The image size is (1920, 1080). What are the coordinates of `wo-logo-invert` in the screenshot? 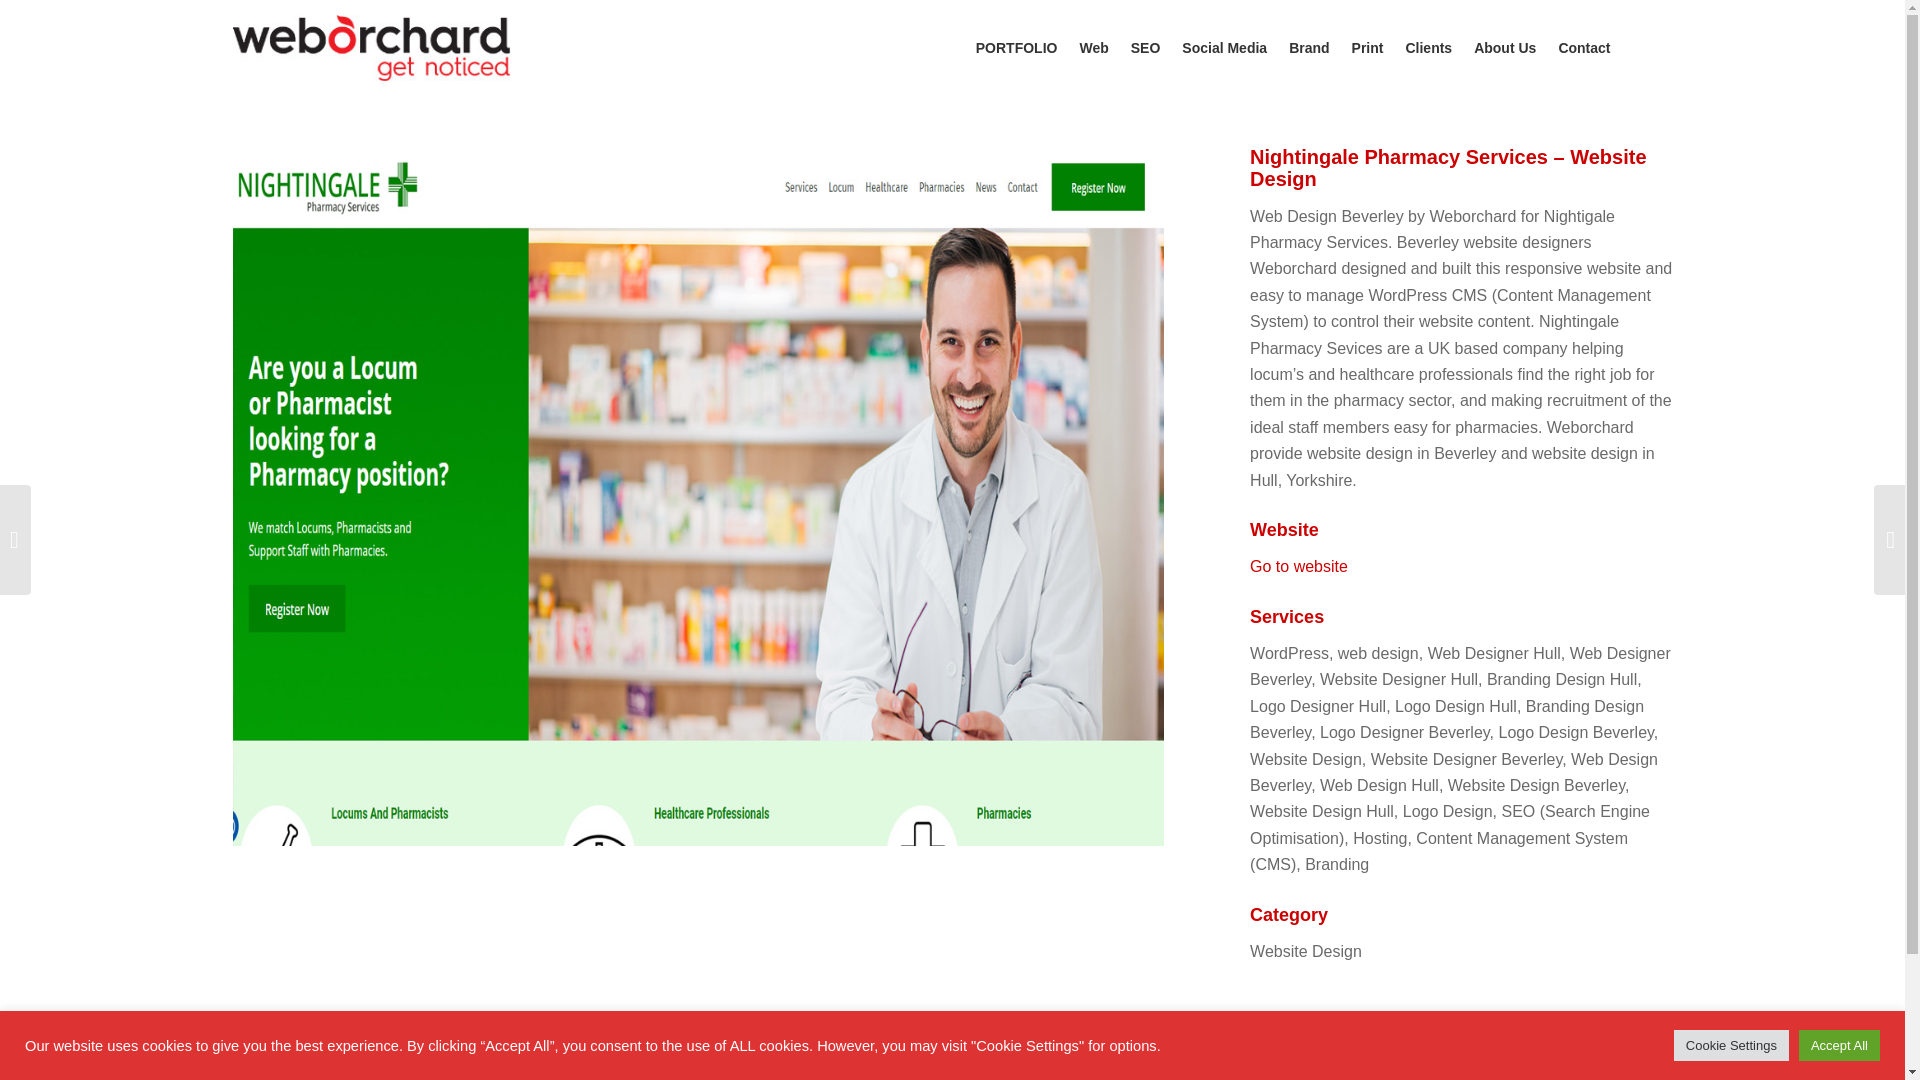 It's located at (371, 48).